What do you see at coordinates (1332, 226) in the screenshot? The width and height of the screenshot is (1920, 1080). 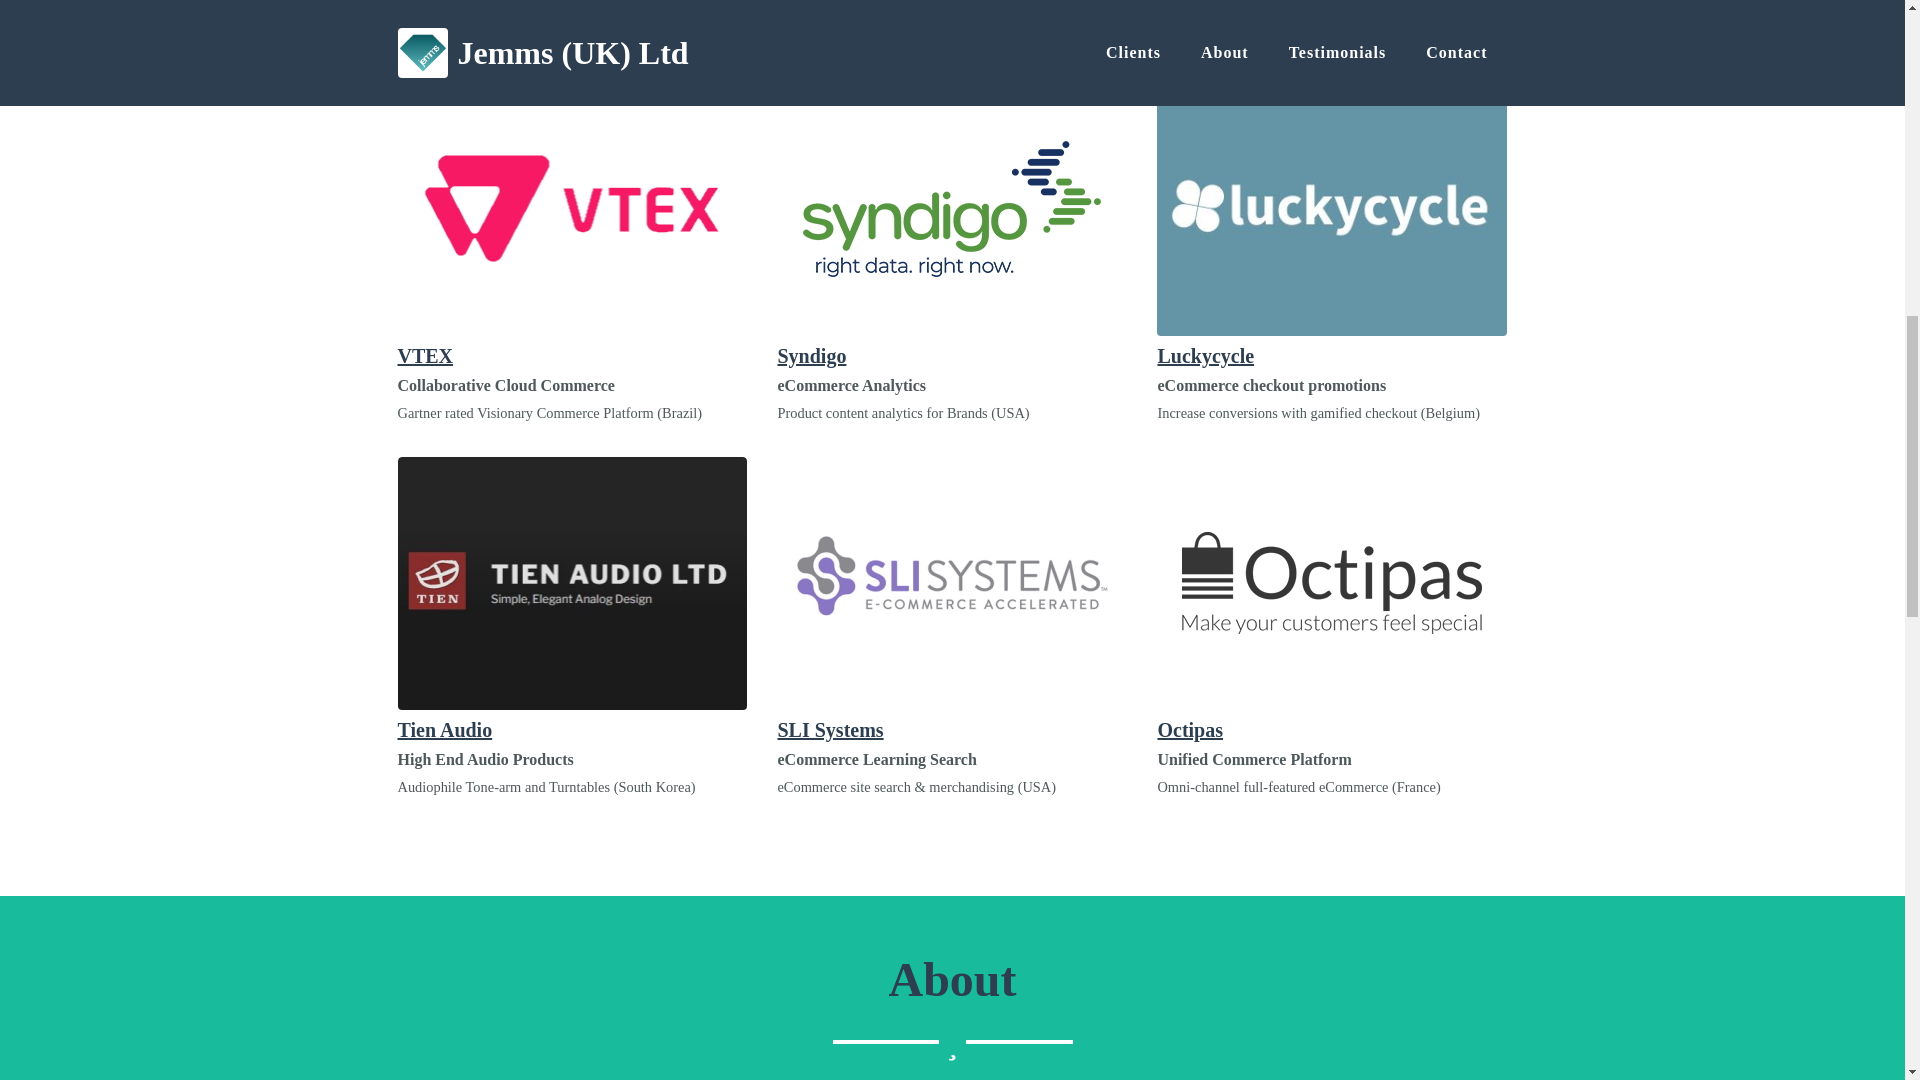 I see `Luckycycle` at bounding box center [1332, 226].